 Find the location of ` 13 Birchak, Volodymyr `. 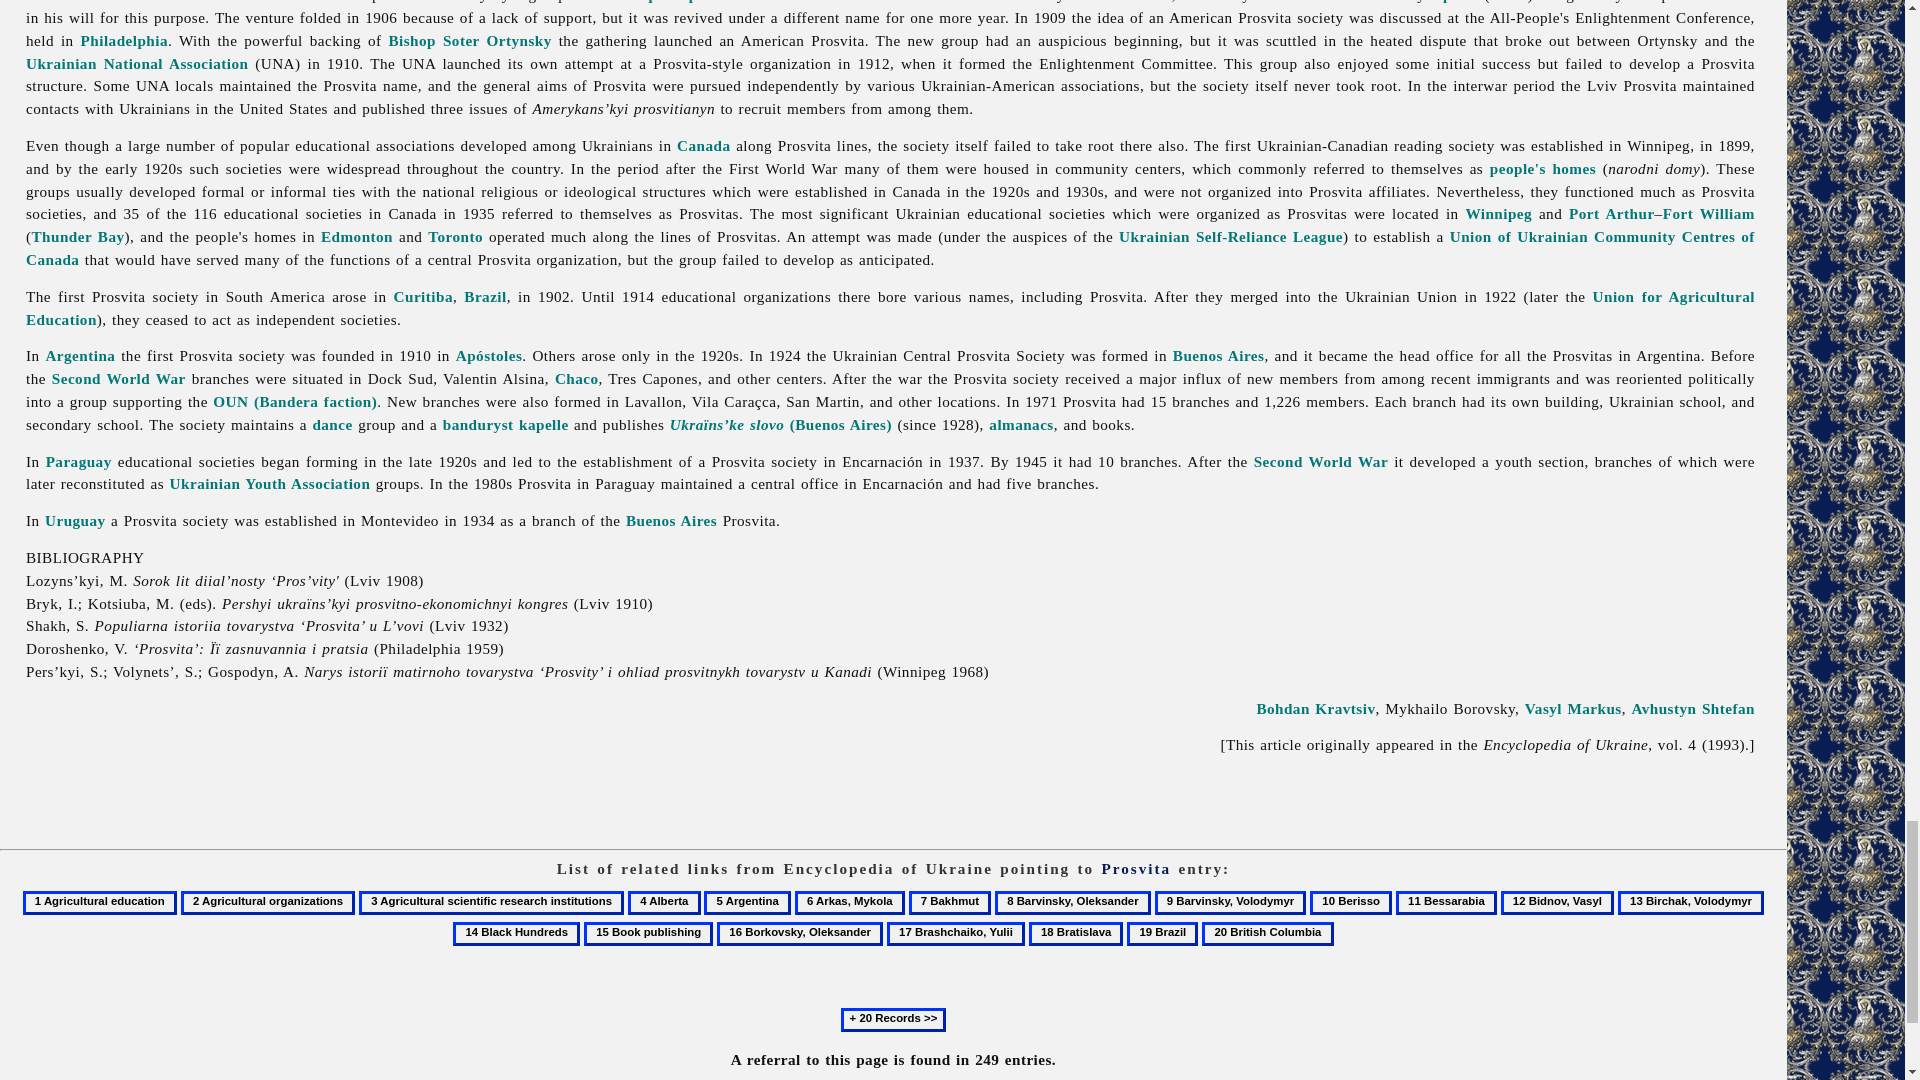

 13 Birchak, Volodymyr  is located at coordinates (1691, 902).